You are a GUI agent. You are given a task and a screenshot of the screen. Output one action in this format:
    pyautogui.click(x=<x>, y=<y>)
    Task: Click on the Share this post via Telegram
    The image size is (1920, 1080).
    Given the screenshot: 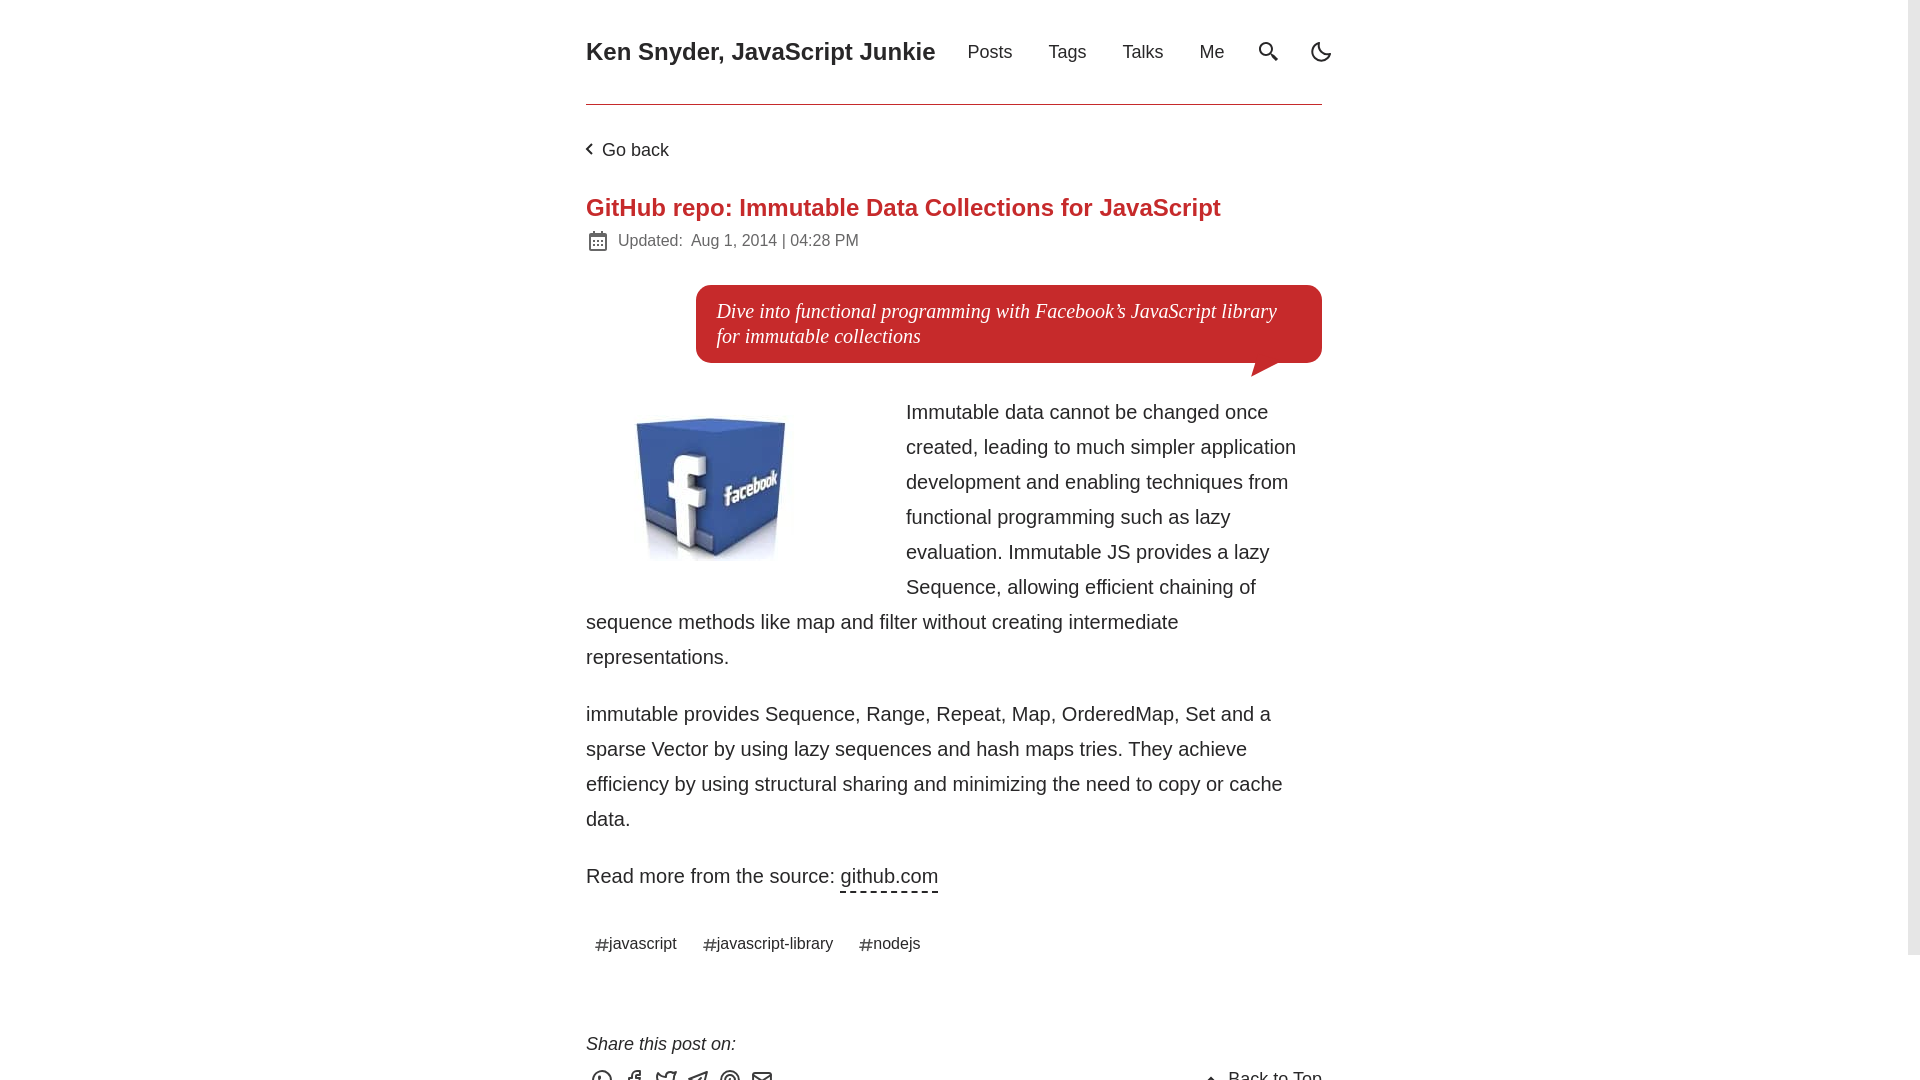 What is the action you would take?
    pyautogui.click(x=700, y=1072)
    